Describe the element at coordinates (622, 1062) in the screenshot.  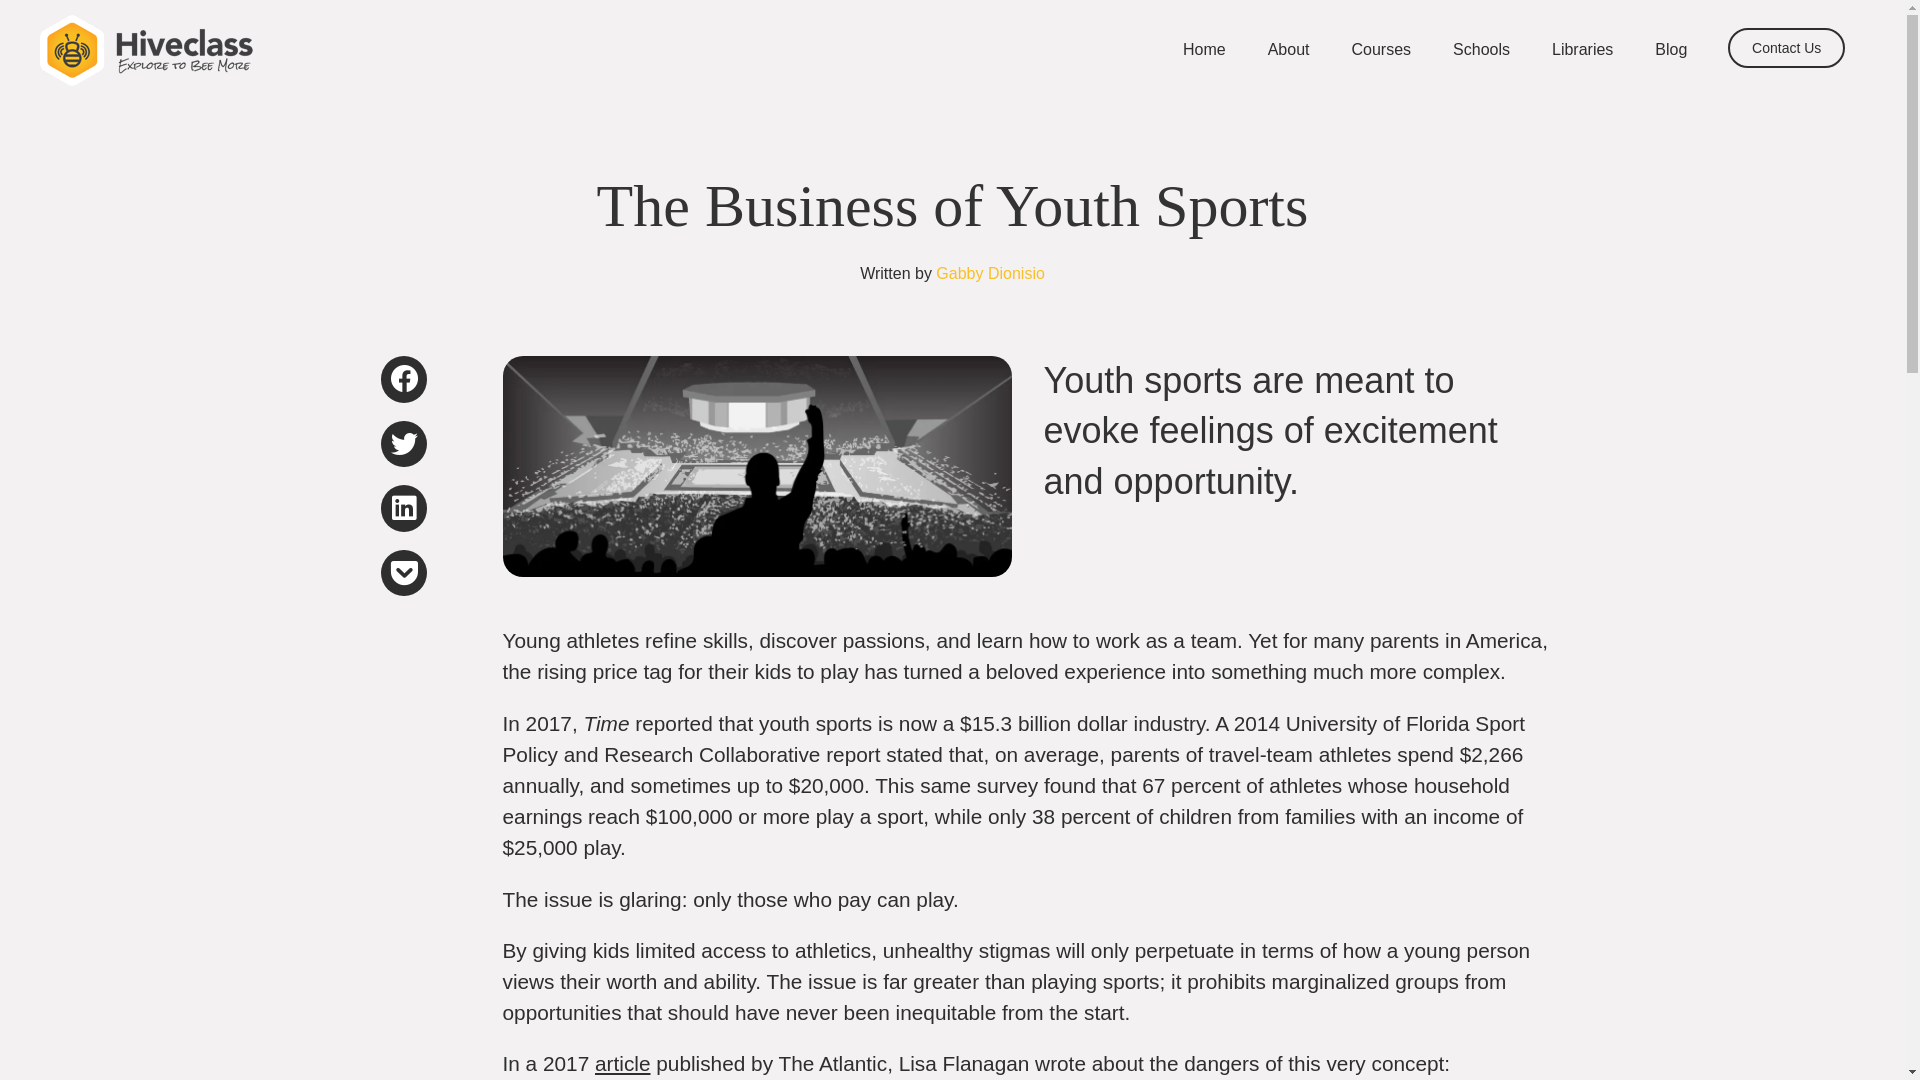
I see `article` at that location.